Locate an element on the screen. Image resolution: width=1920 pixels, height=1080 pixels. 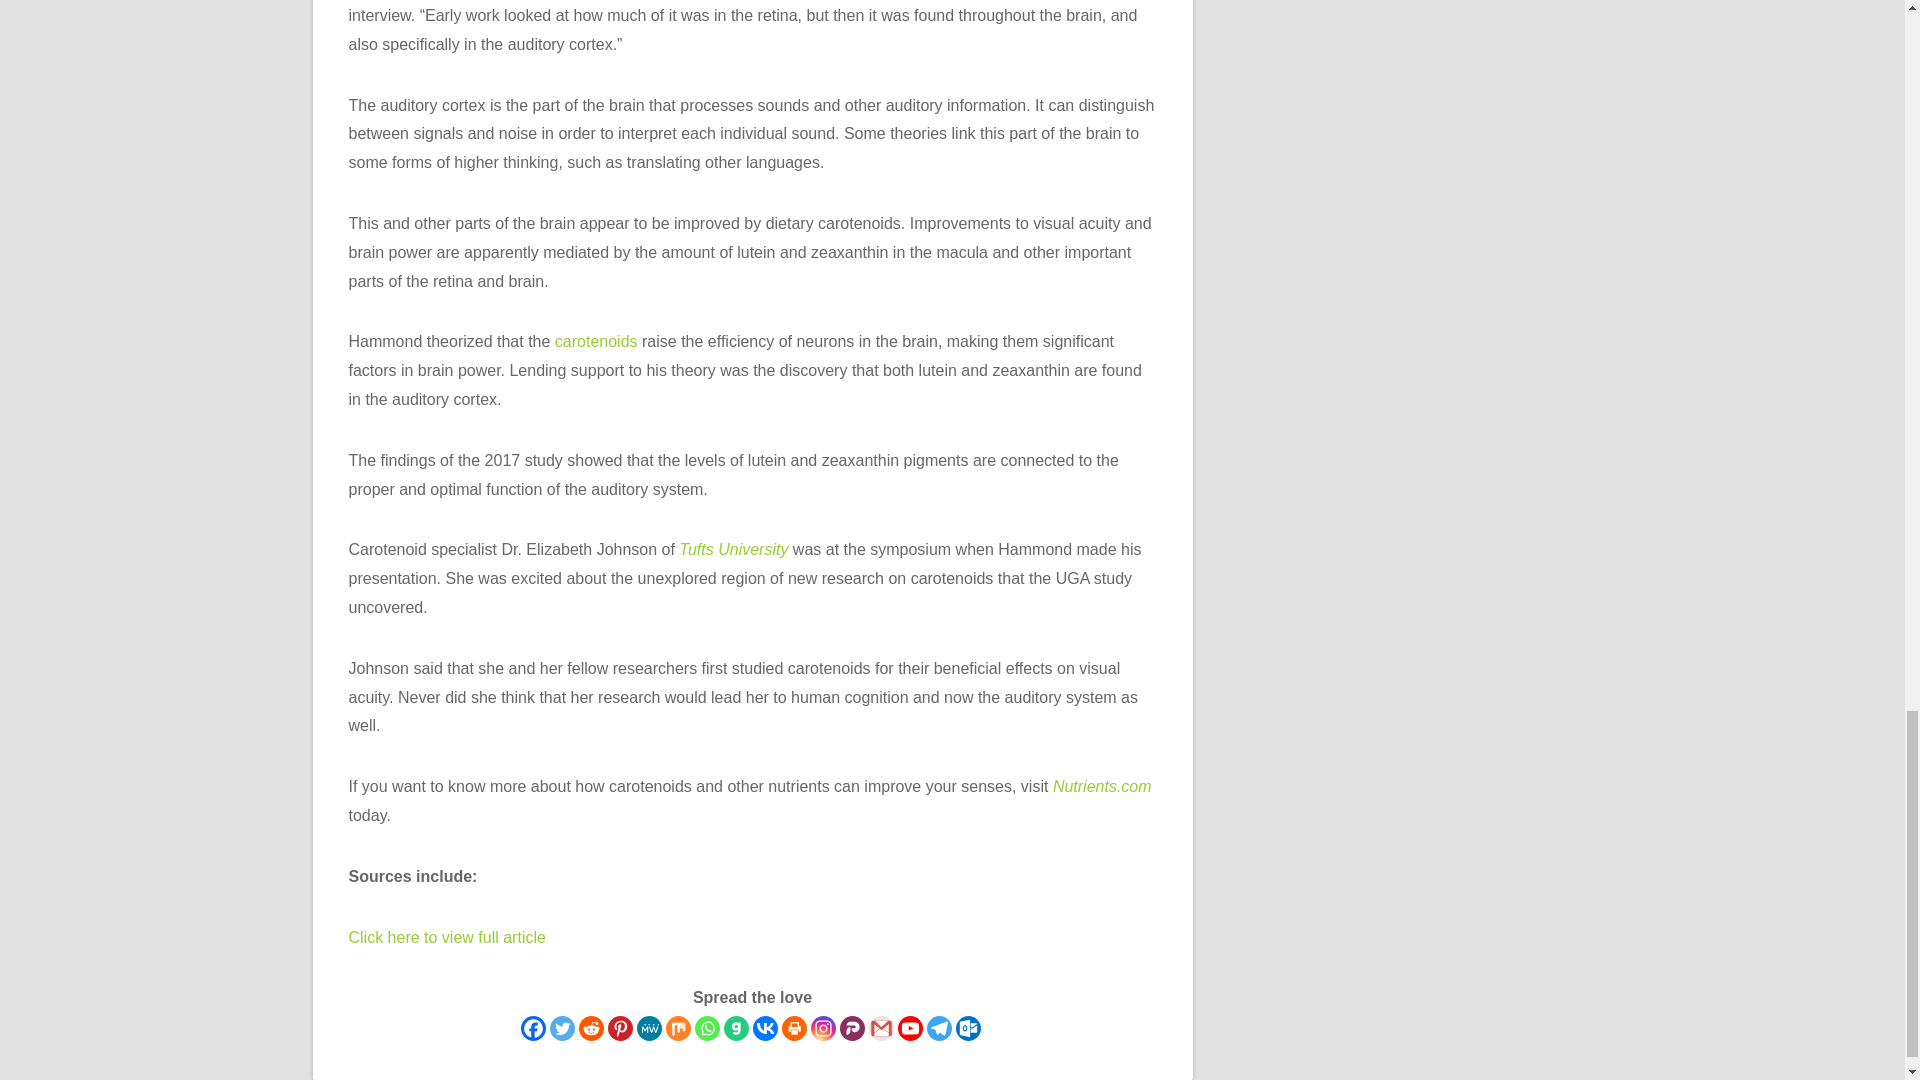
Vkontakte is located at coordinates (764, 1028).